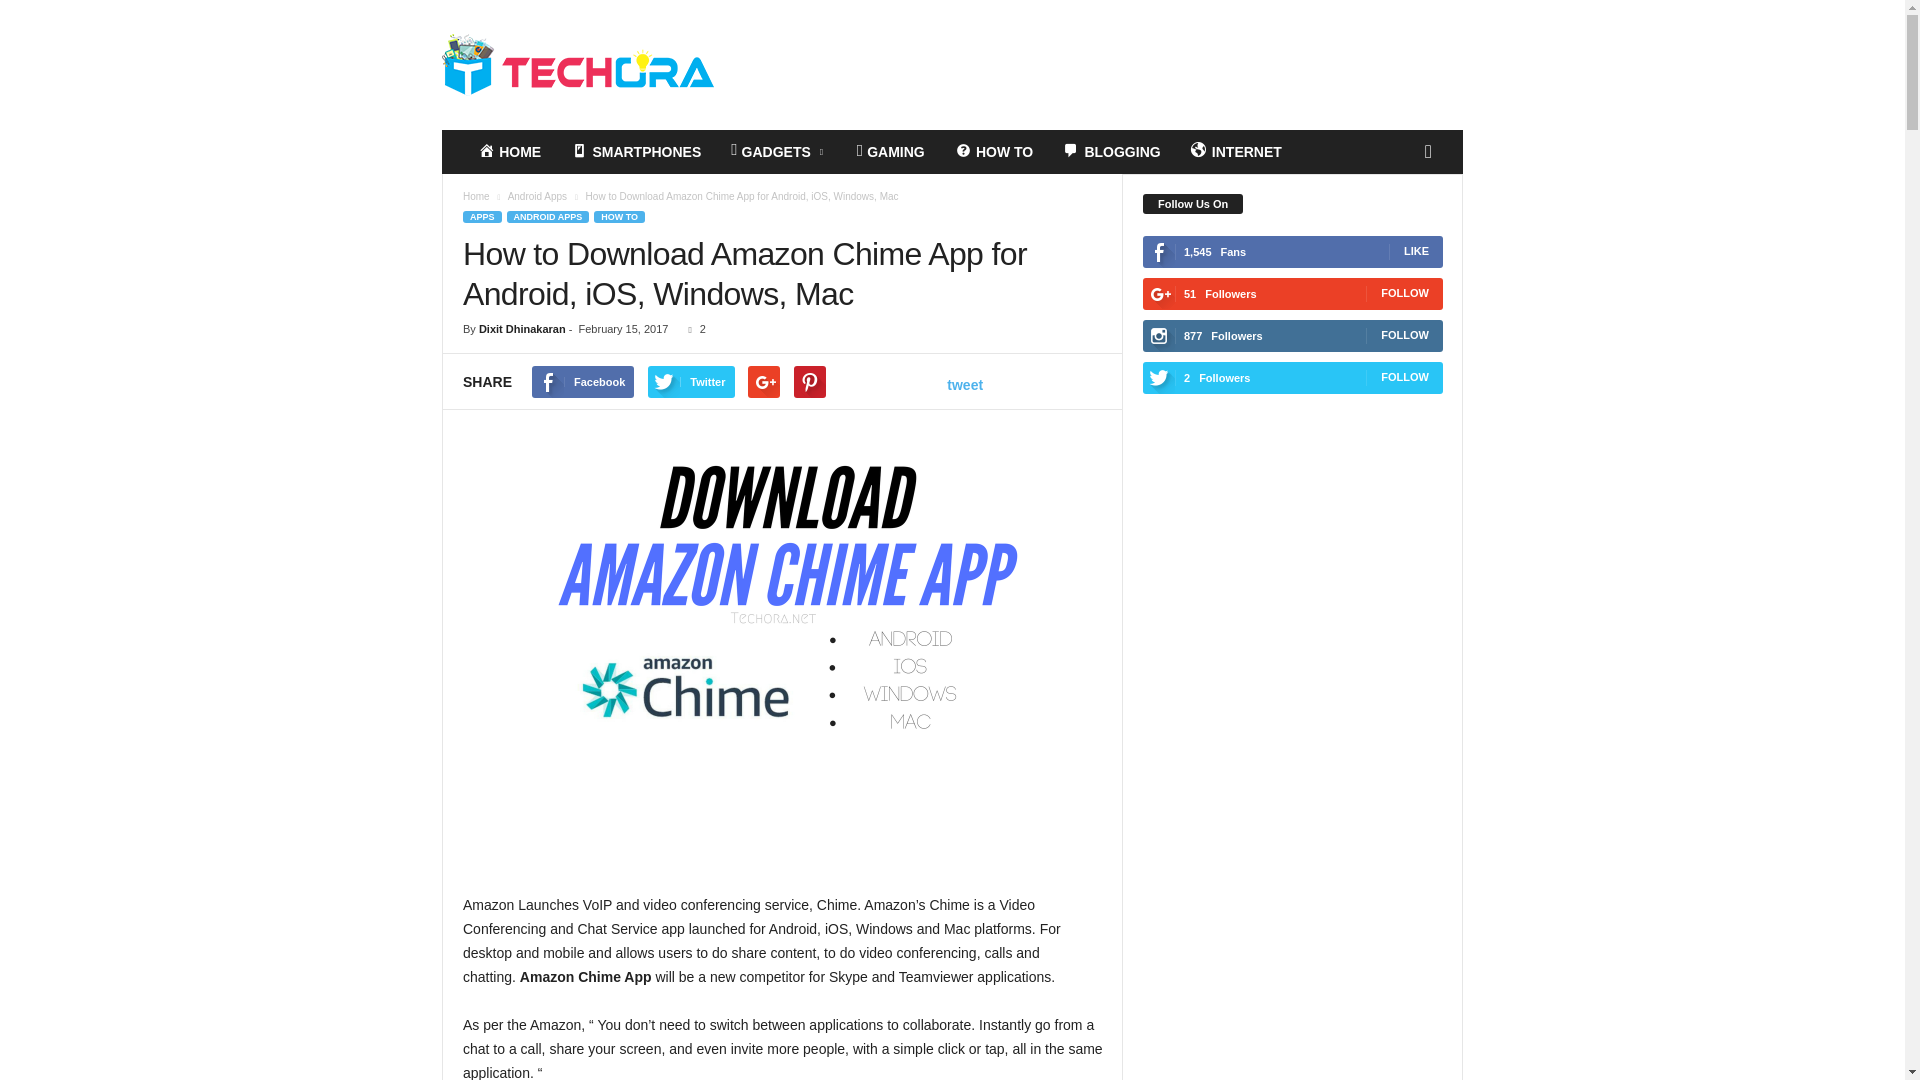  What do you see at coordinates (548, 216) in the screenshot?
I see `ANDROID APPS` at bounding box center [548, 216].